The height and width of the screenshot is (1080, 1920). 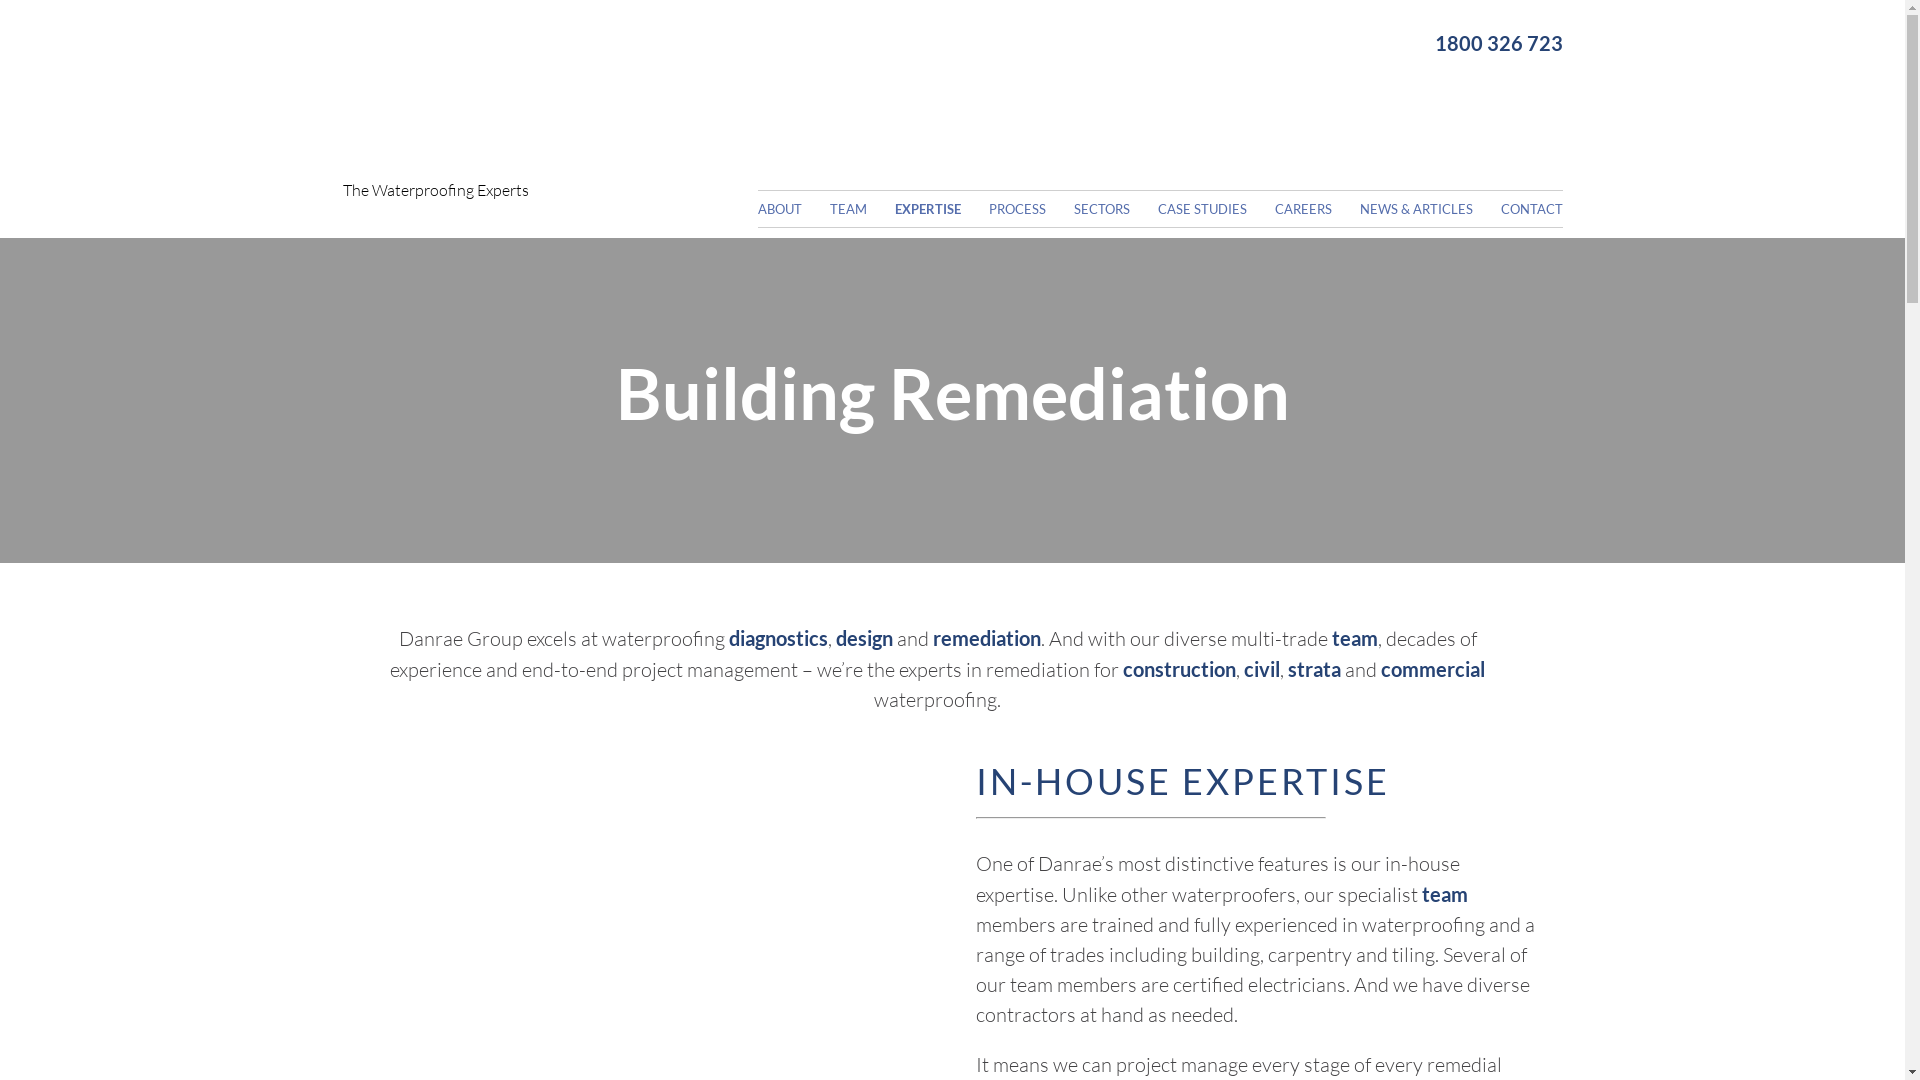 What do you see at coordinates (648, 835) in the screenshot?
I see `In house expertise` at bounding box center [648, 835].